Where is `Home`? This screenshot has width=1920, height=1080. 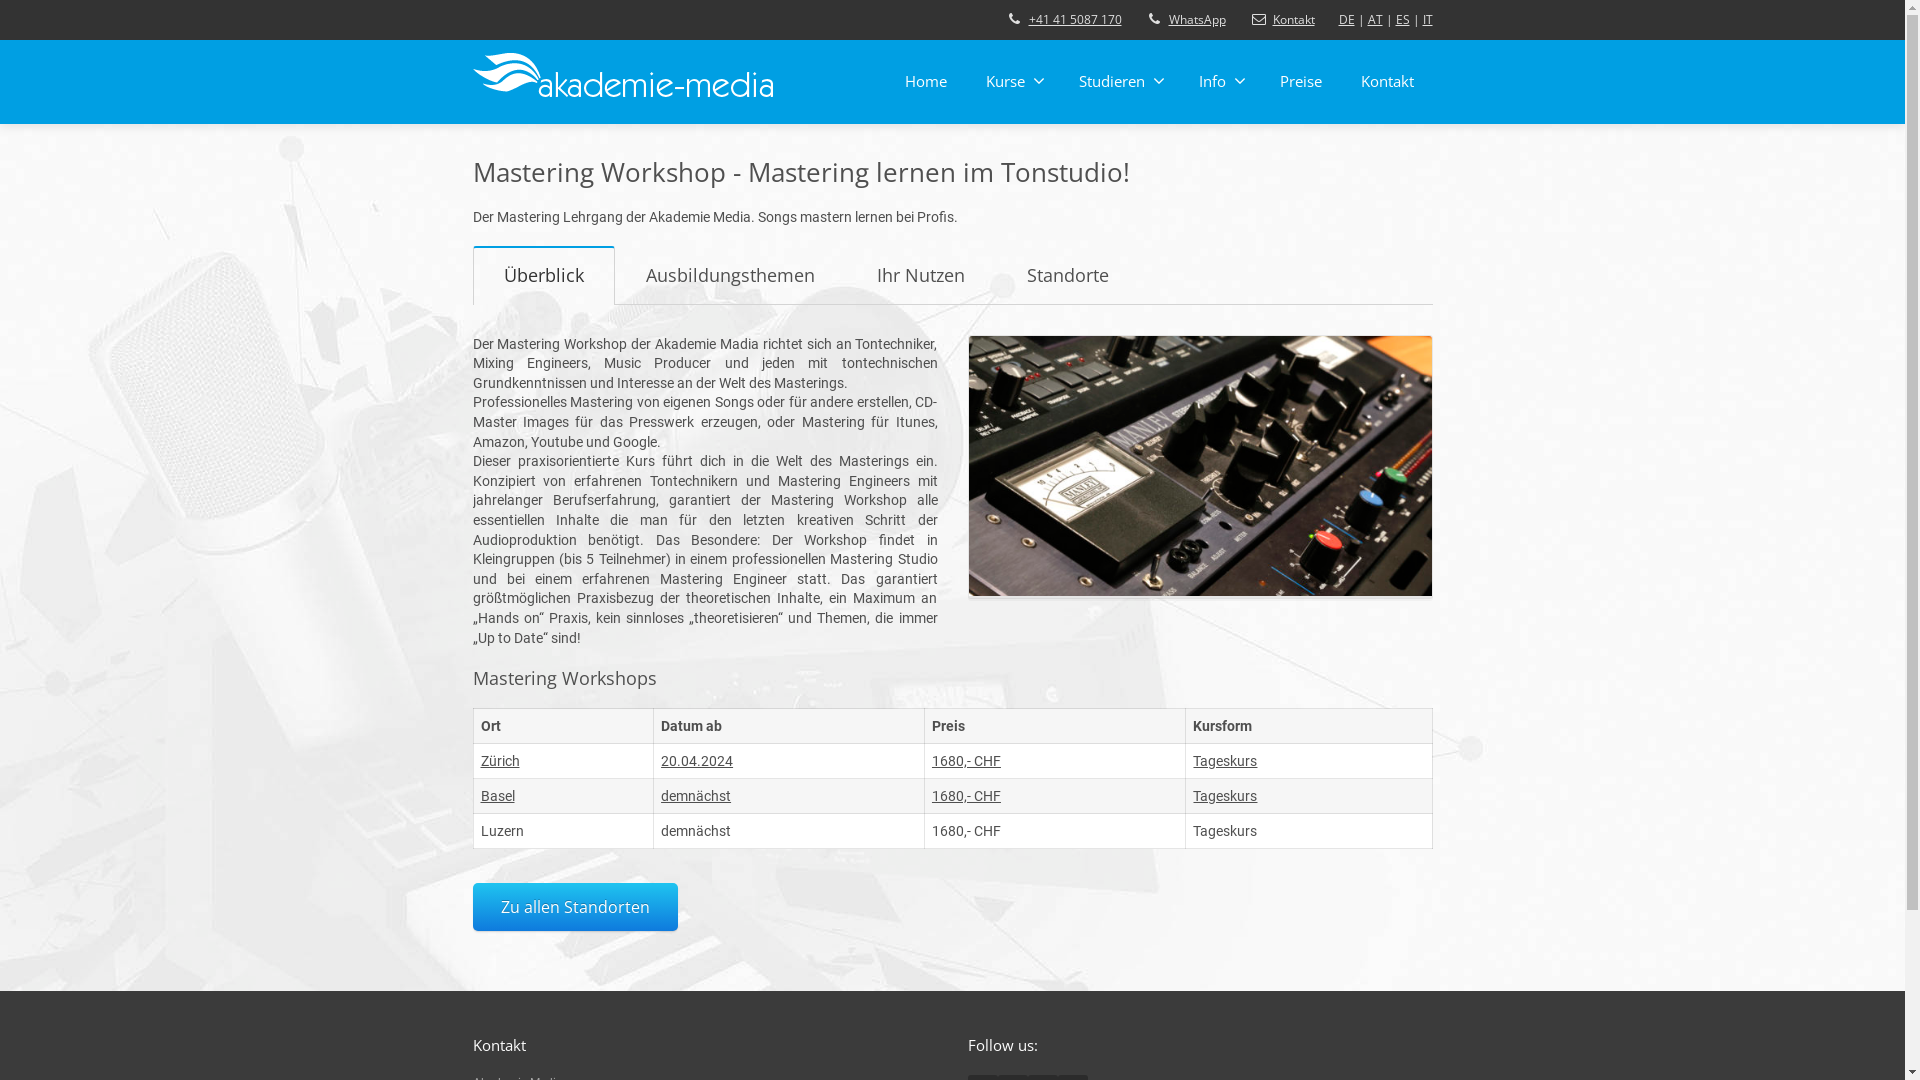 Home is located at coordinates (926, 81).